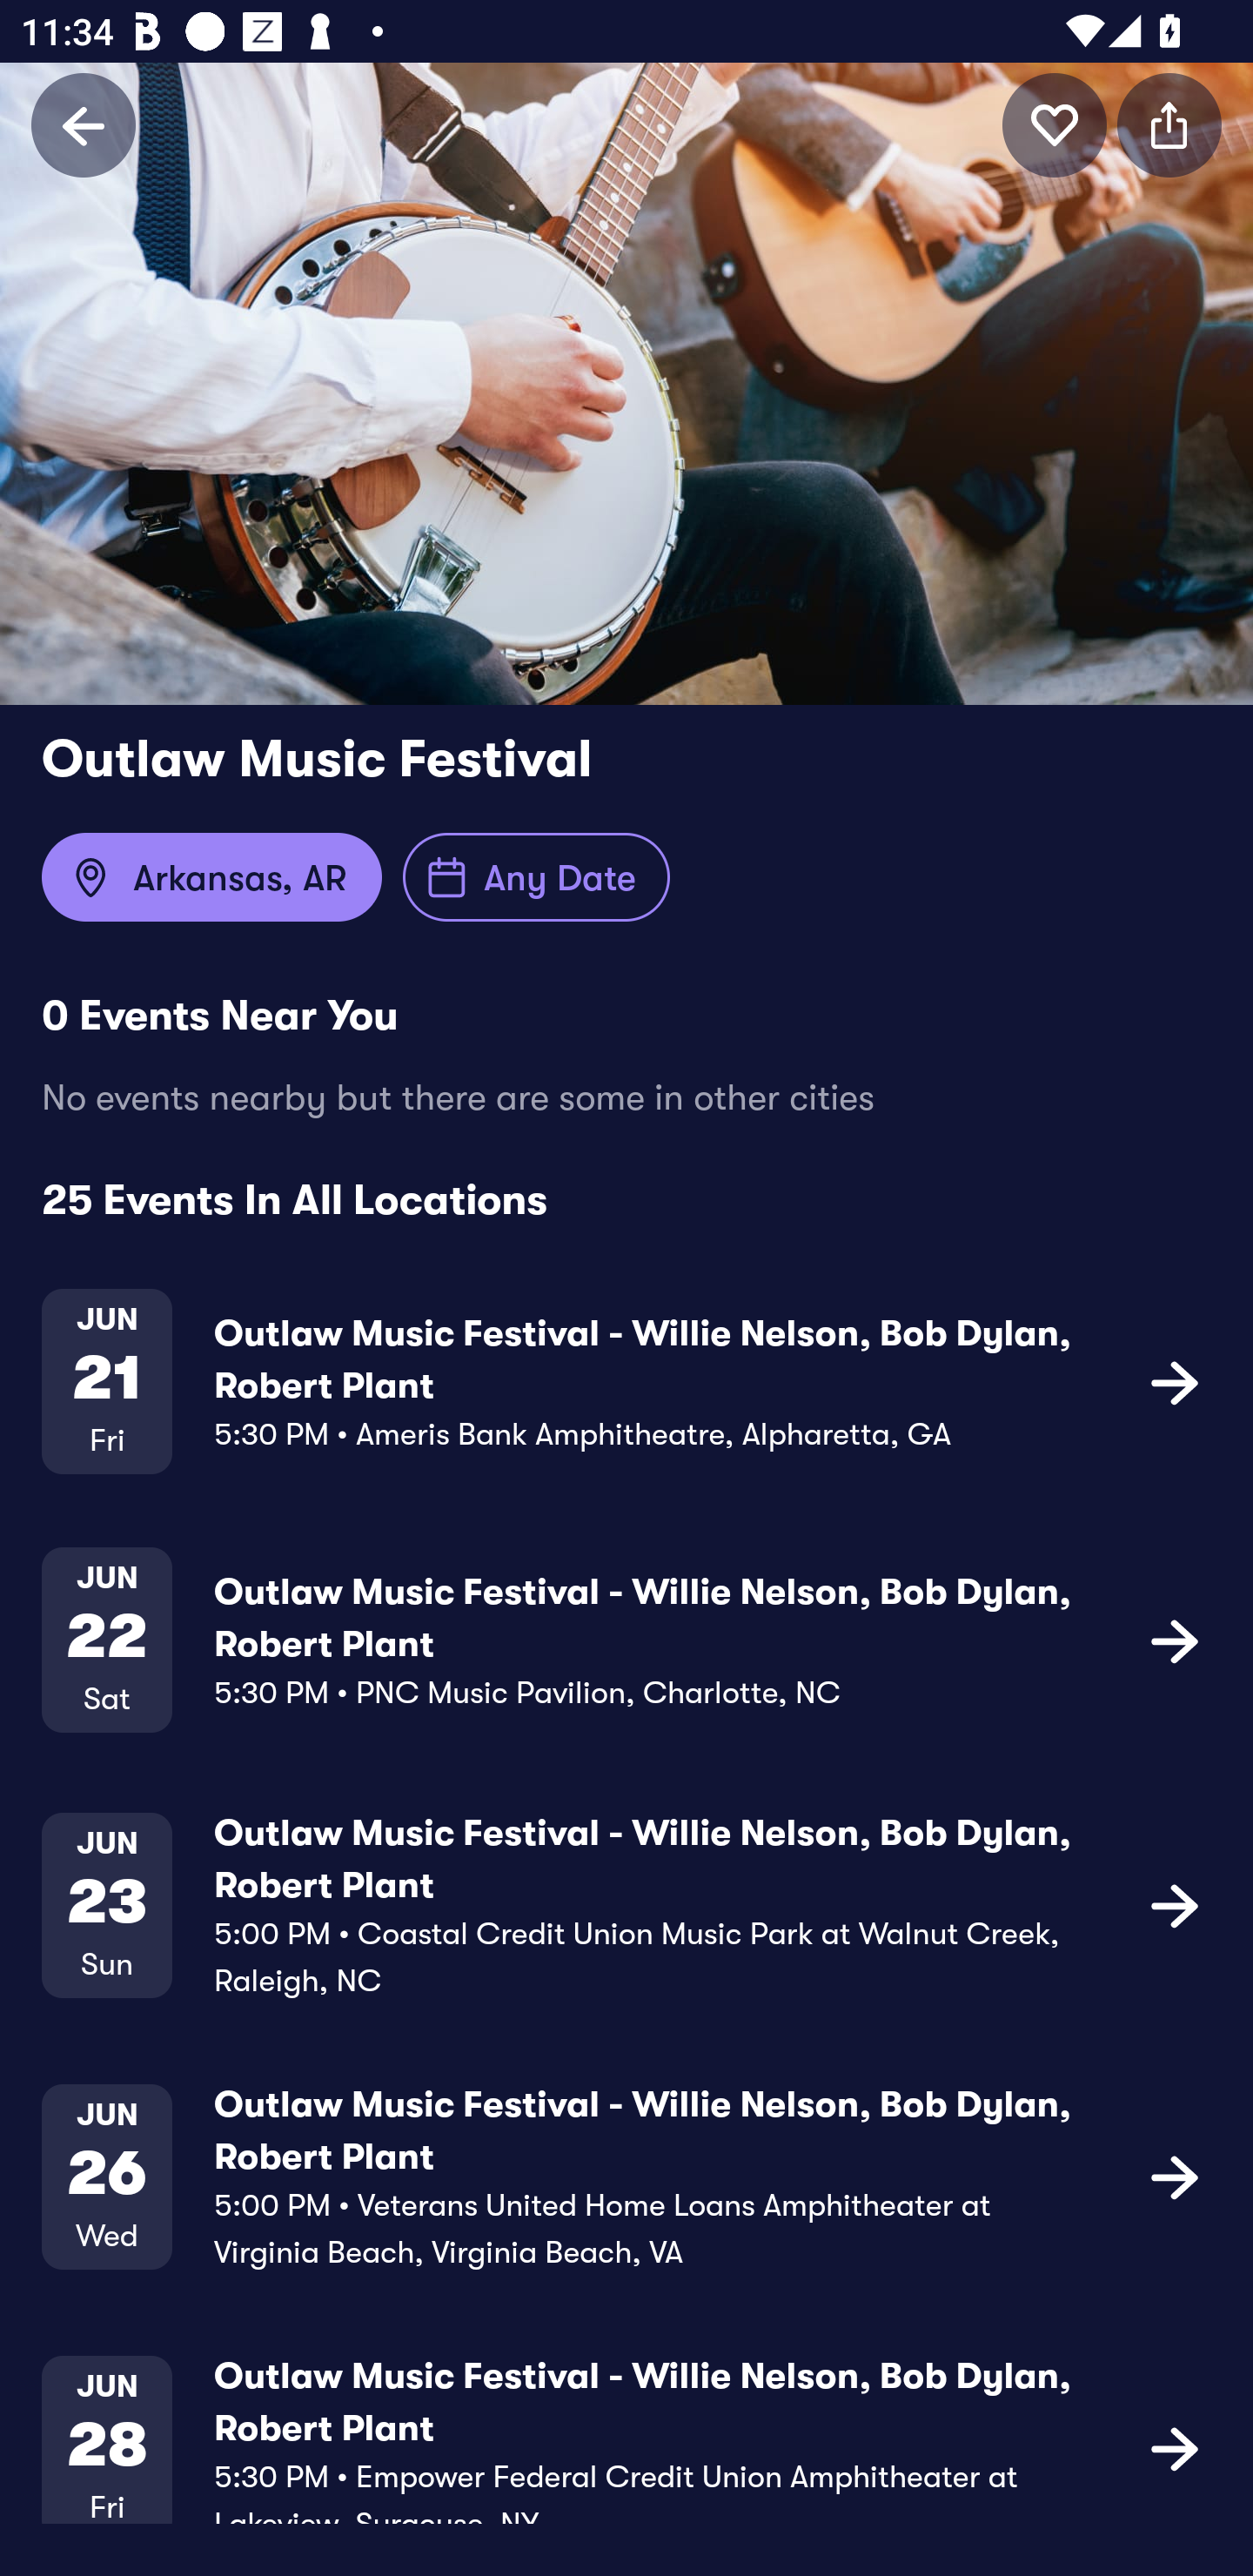 This screenshot has height=2576, width=1253. I want to click on Arkansas, AR, so click(211, 877).